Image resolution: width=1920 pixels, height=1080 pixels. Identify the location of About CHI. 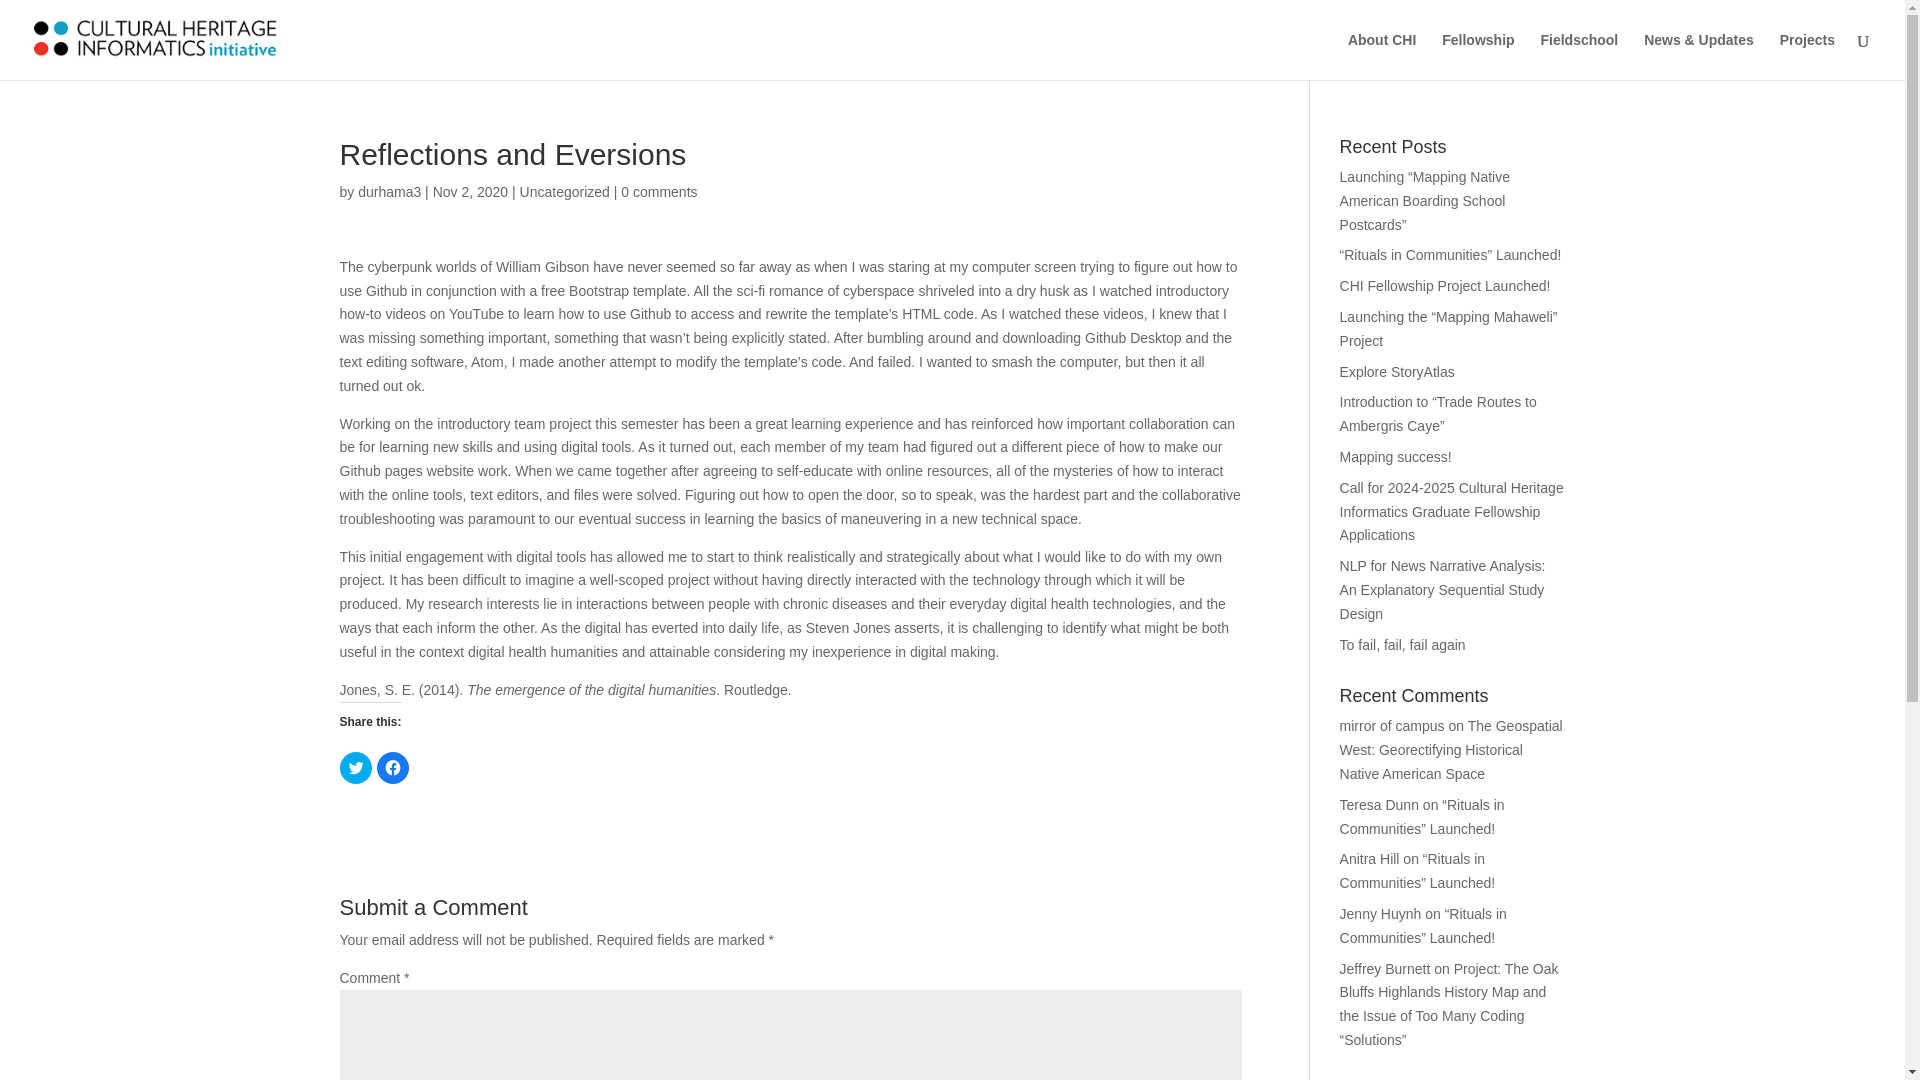
(1382, 56).